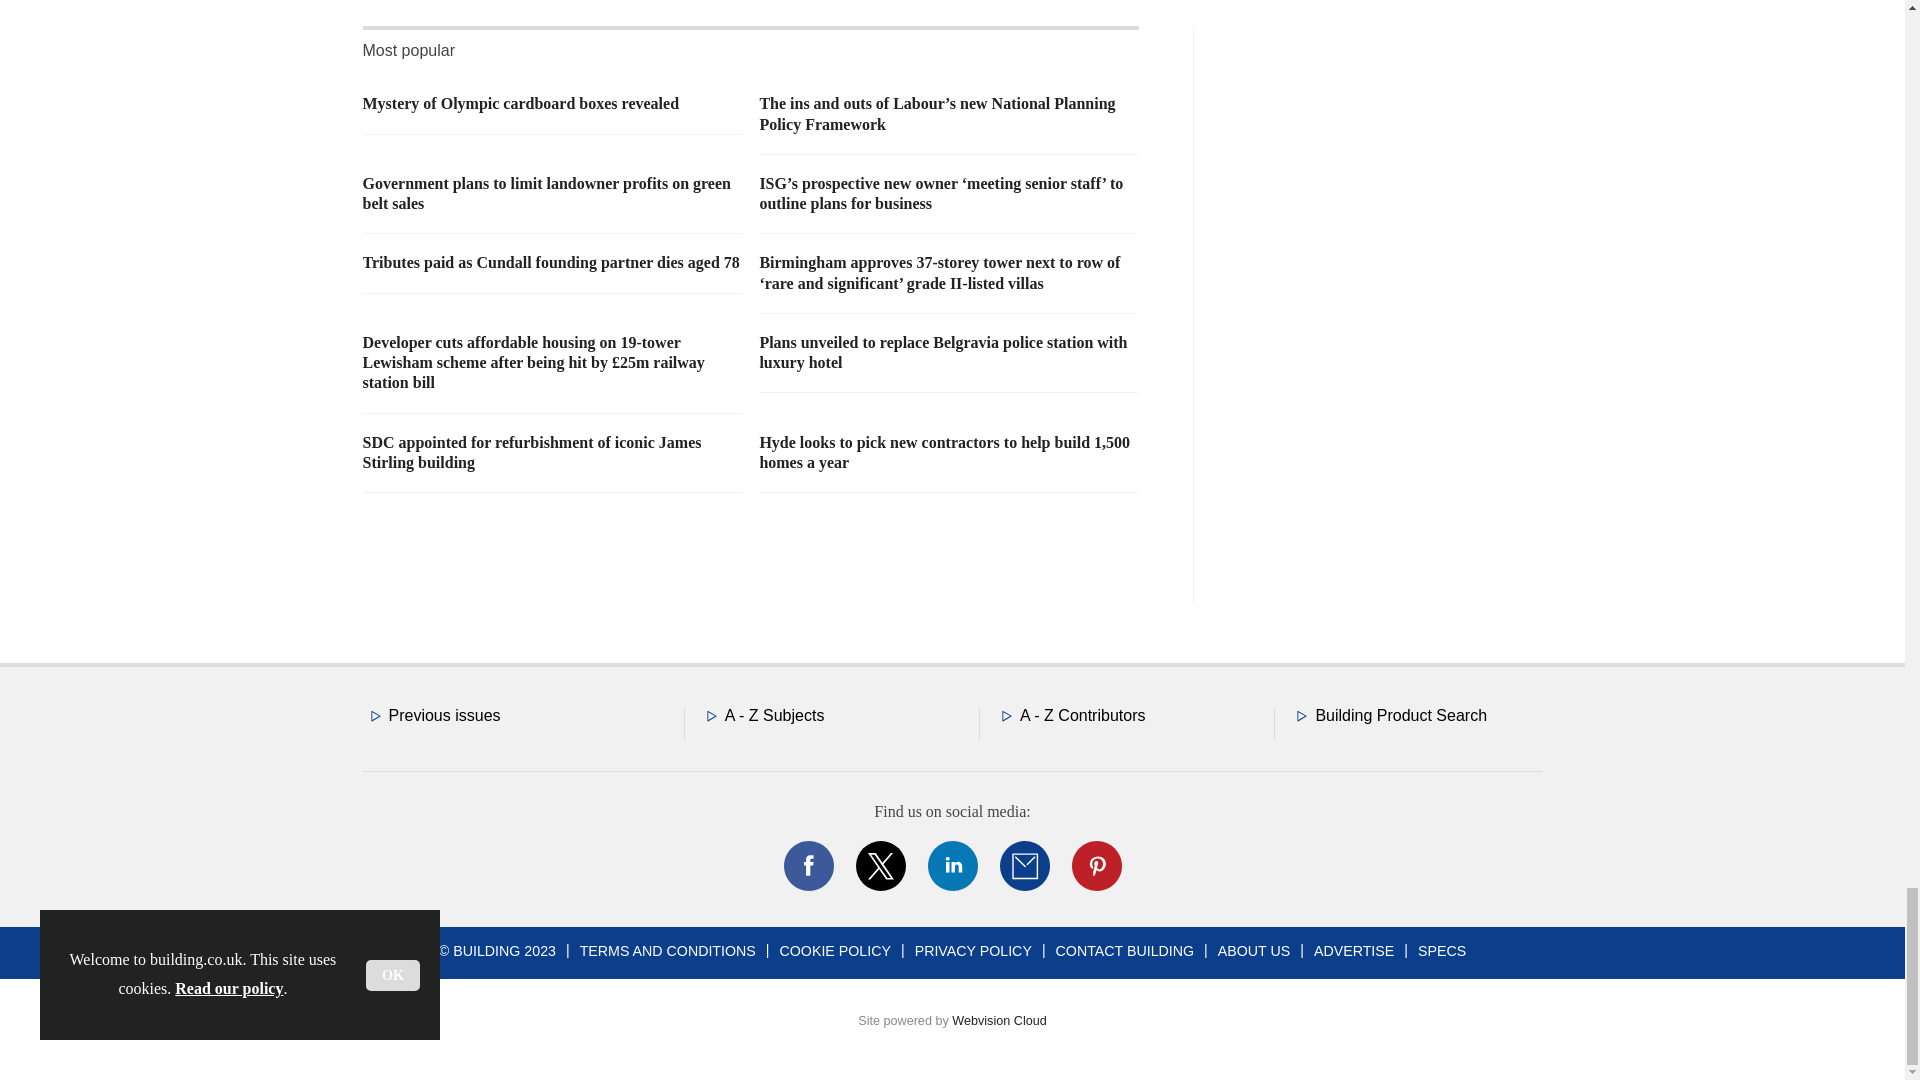 The image size is (1920, 1080). I want to click on Connect with us on Twitter, so click(880, 866).